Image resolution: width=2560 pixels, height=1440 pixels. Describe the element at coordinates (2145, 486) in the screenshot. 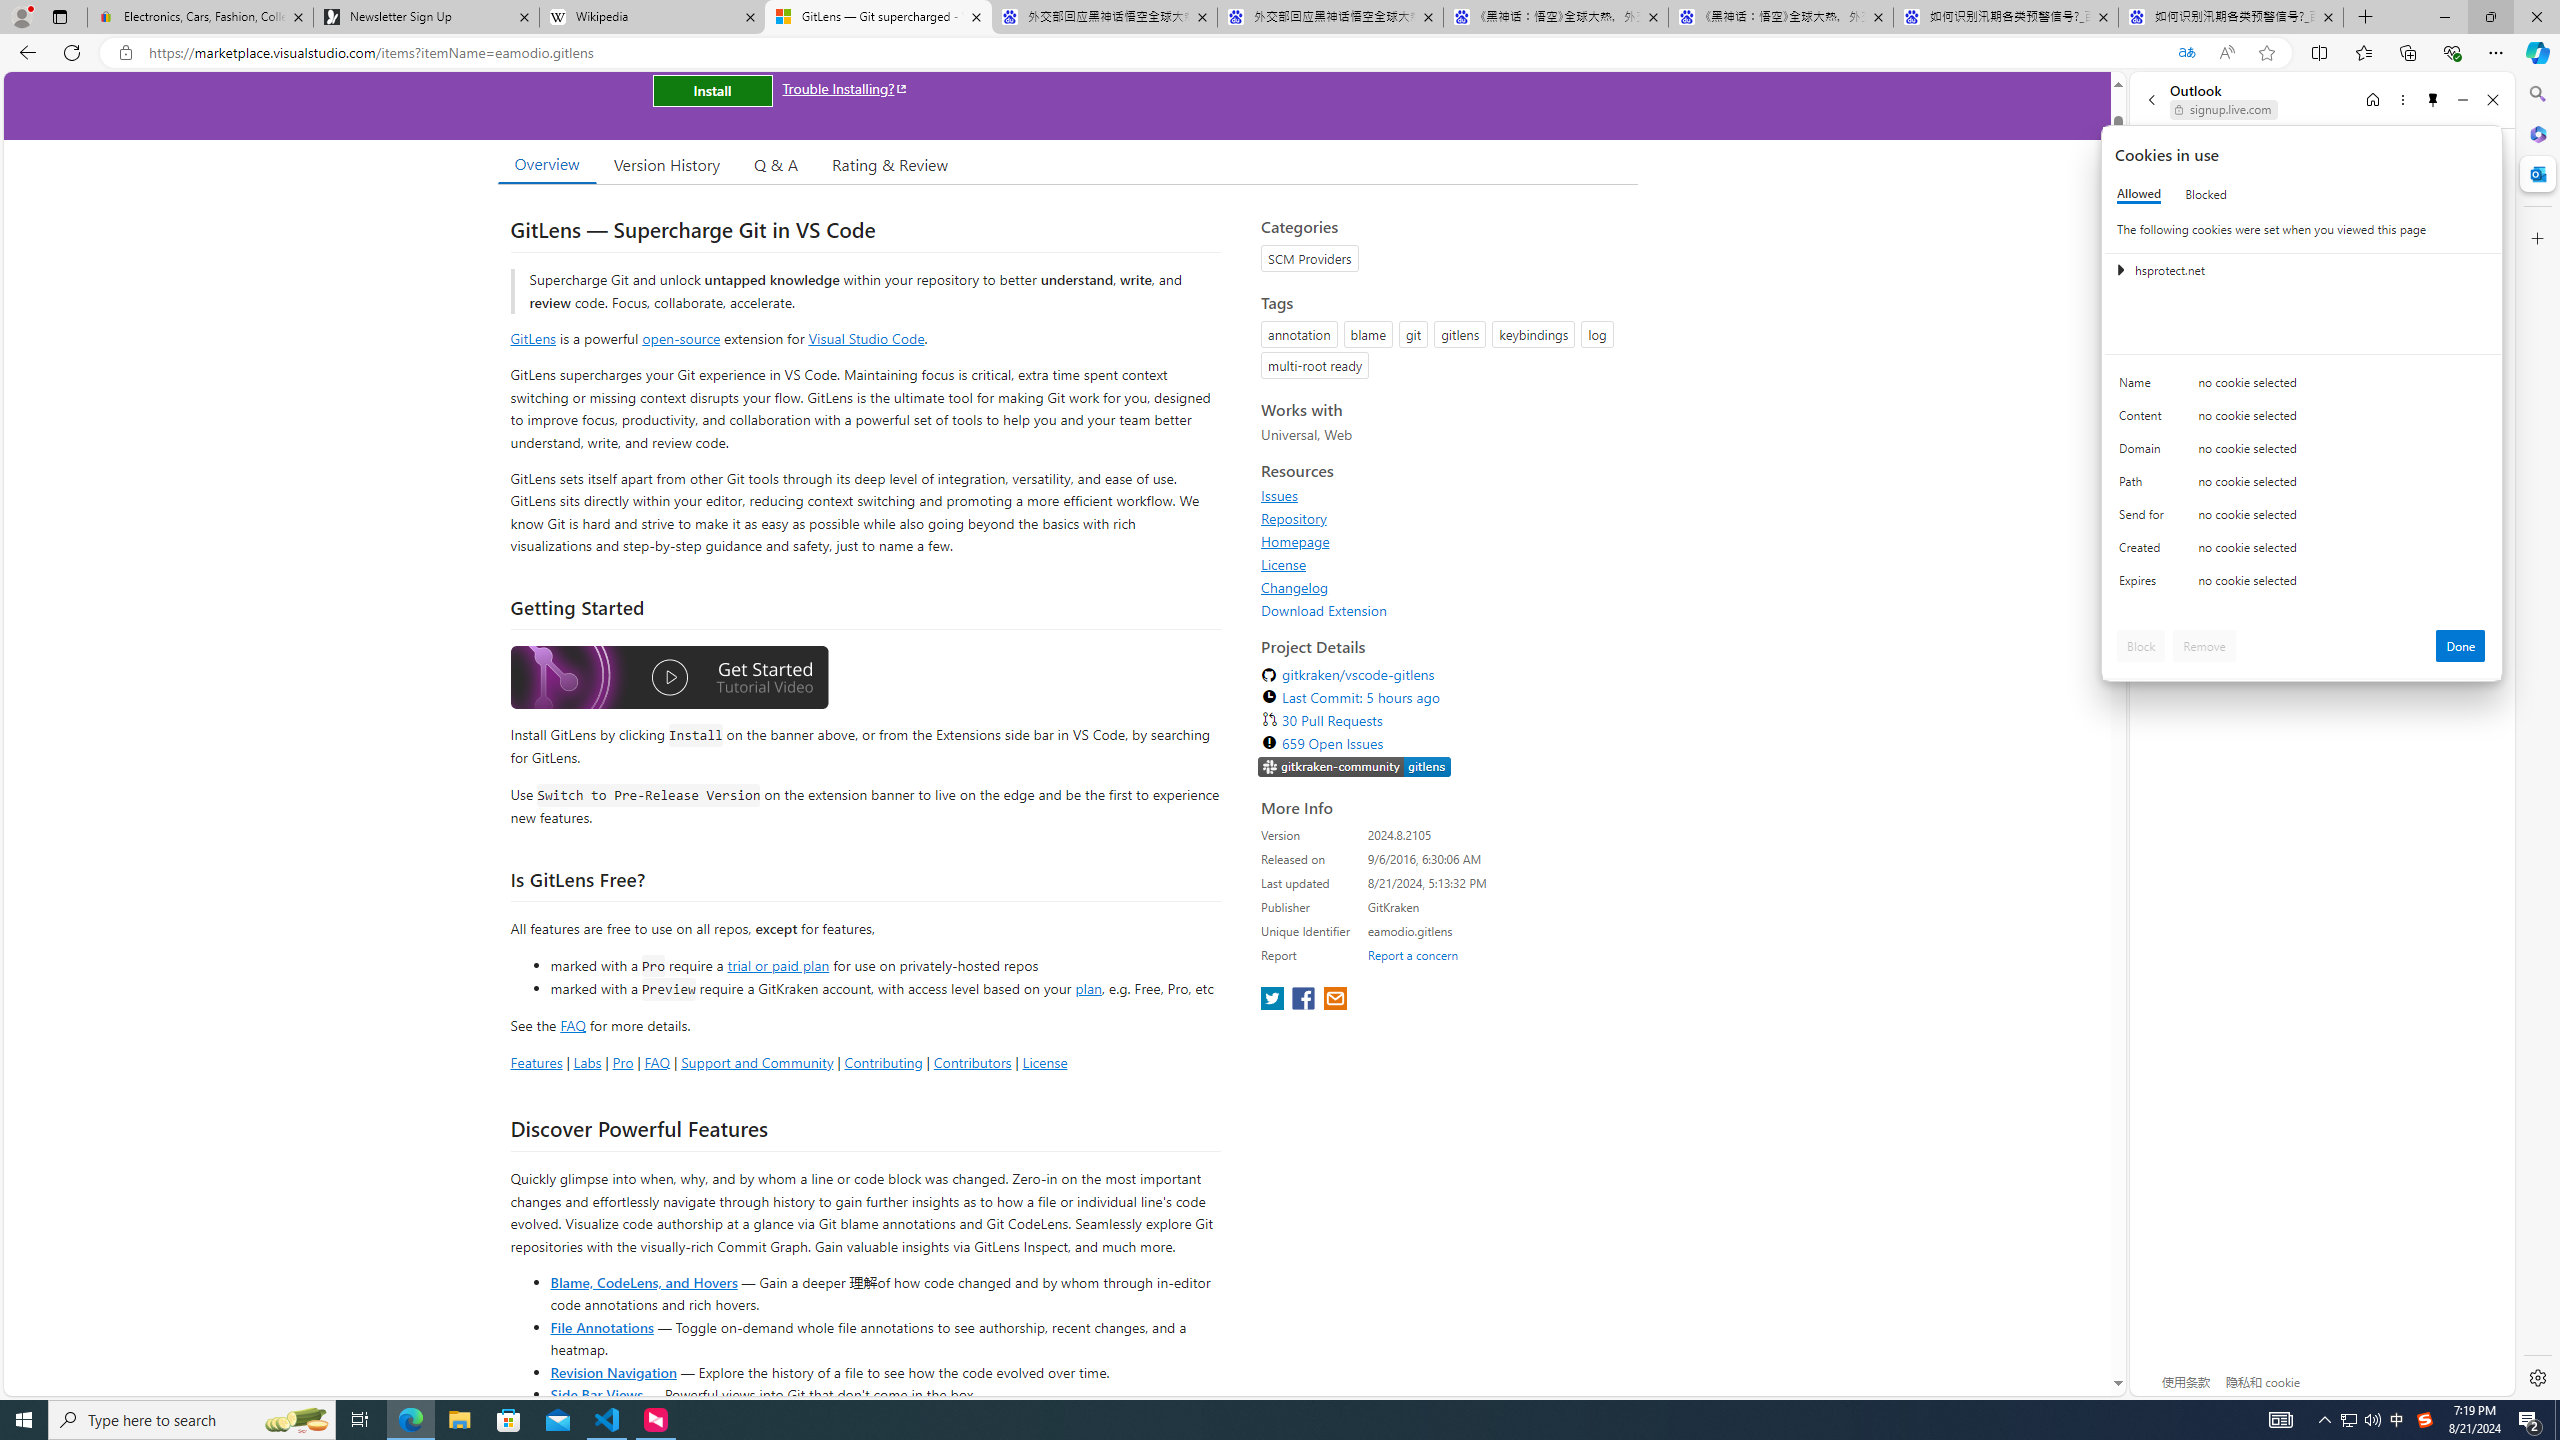

I see `Path` at that location.